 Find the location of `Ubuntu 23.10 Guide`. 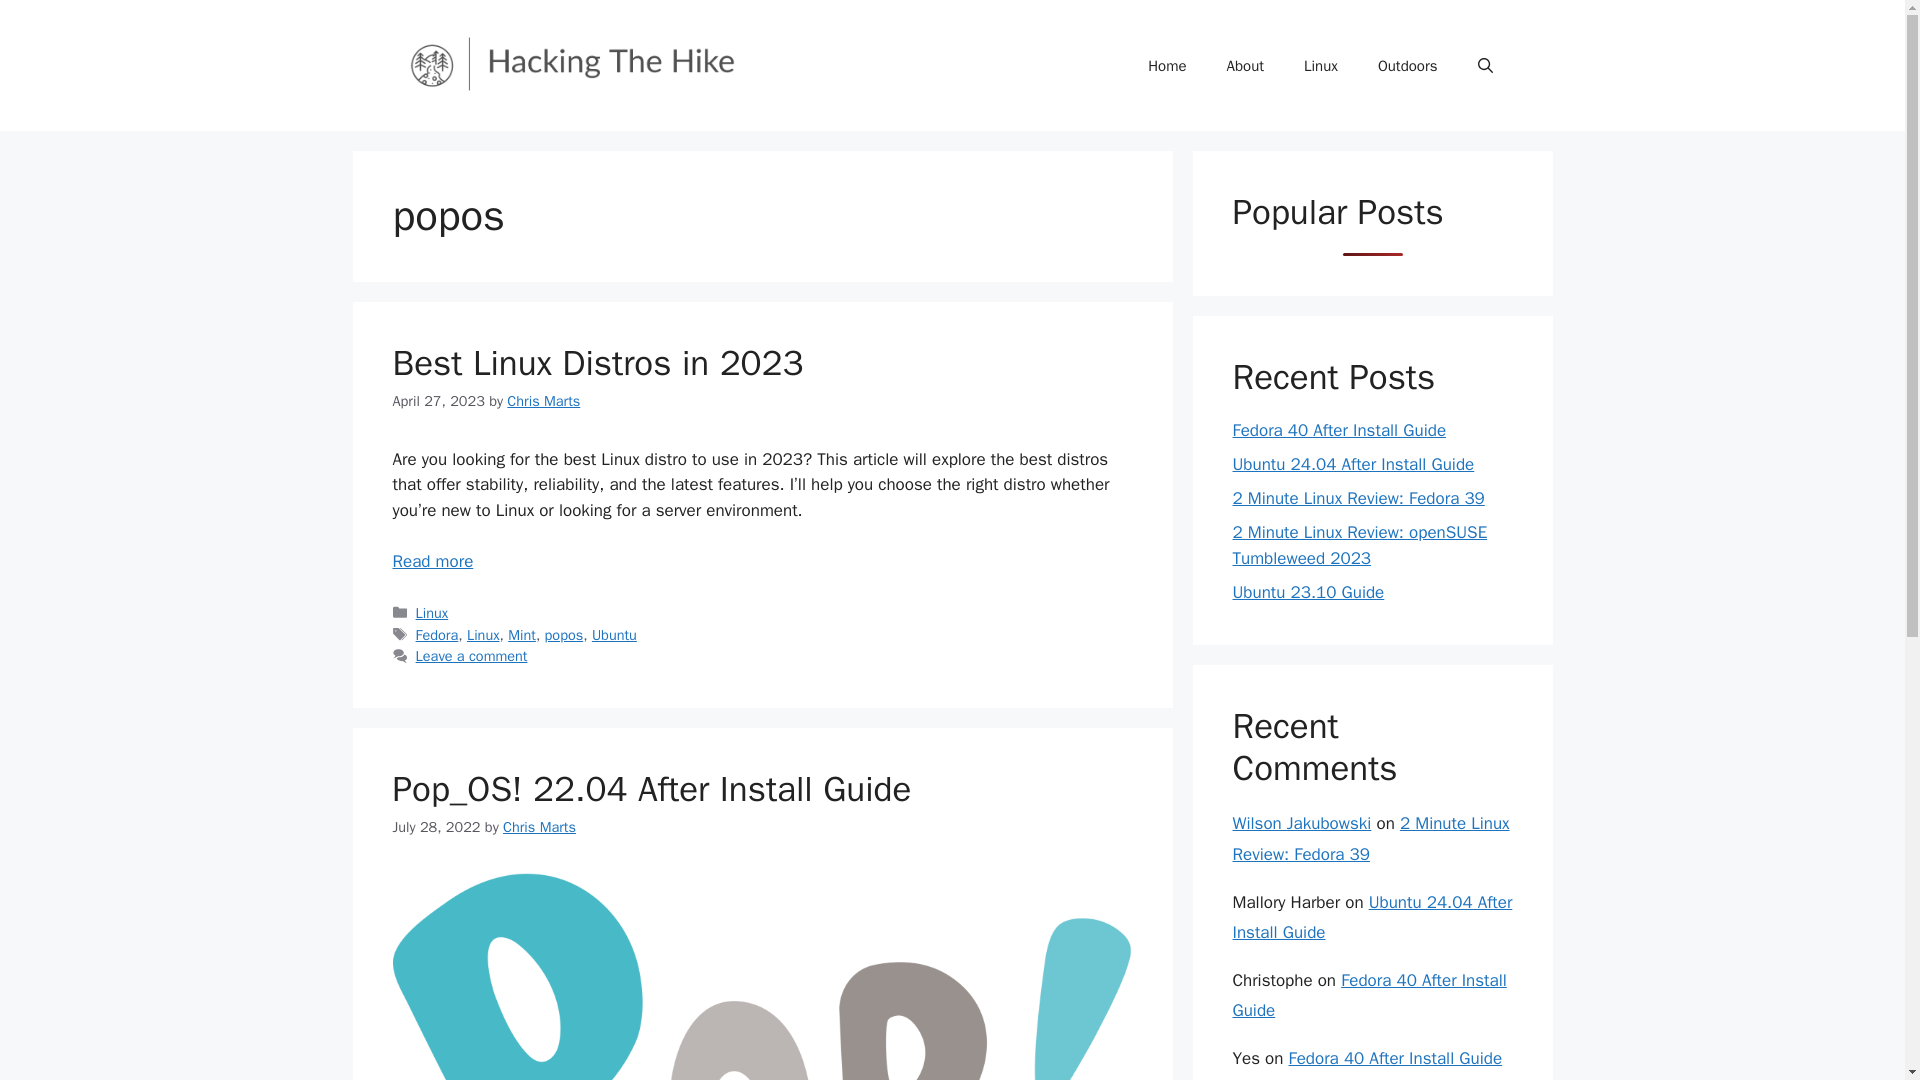

Ubuntu 23.10 Guide is located at coordinates (1308, 592).